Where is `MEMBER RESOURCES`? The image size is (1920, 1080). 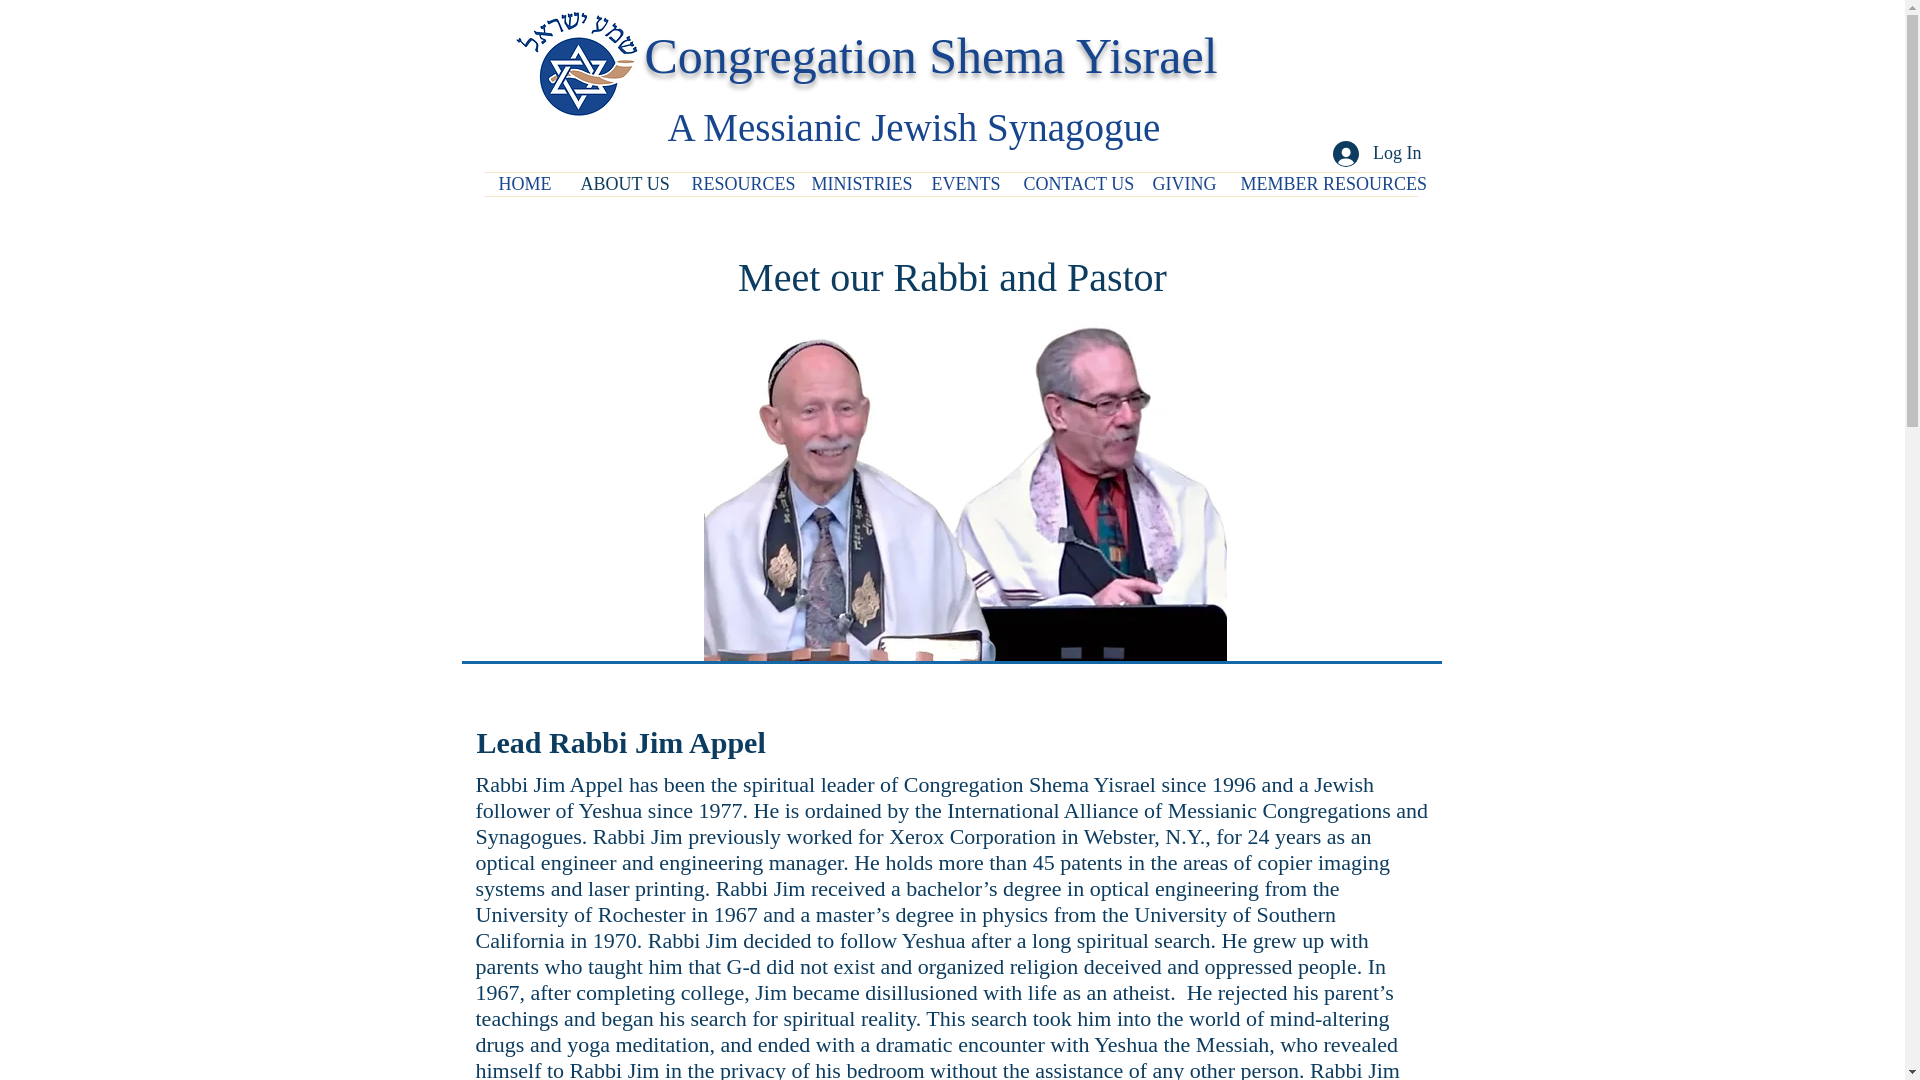
MEMBER RESOURCES is located at coordinates (1322, 184).